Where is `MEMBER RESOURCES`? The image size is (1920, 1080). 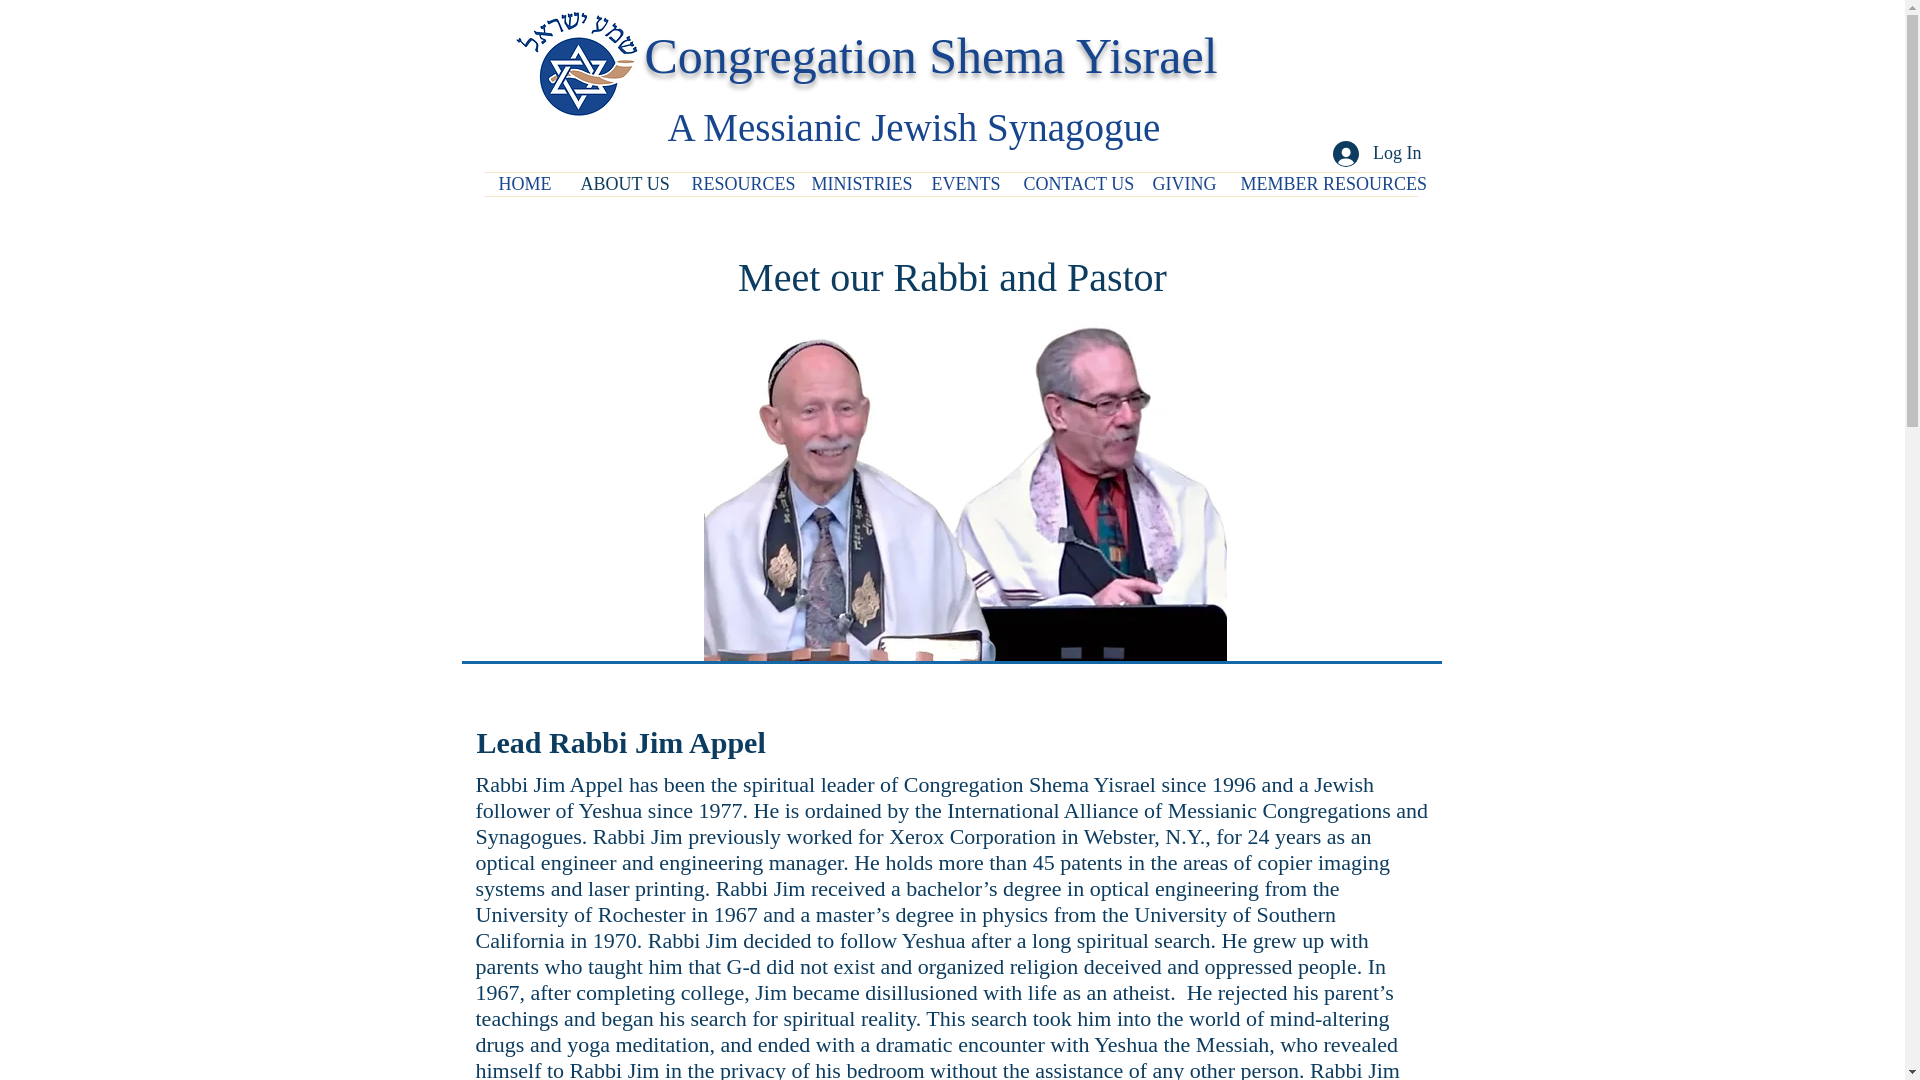
MEMBER RESOURCES is located at coordinates (1322, 184).